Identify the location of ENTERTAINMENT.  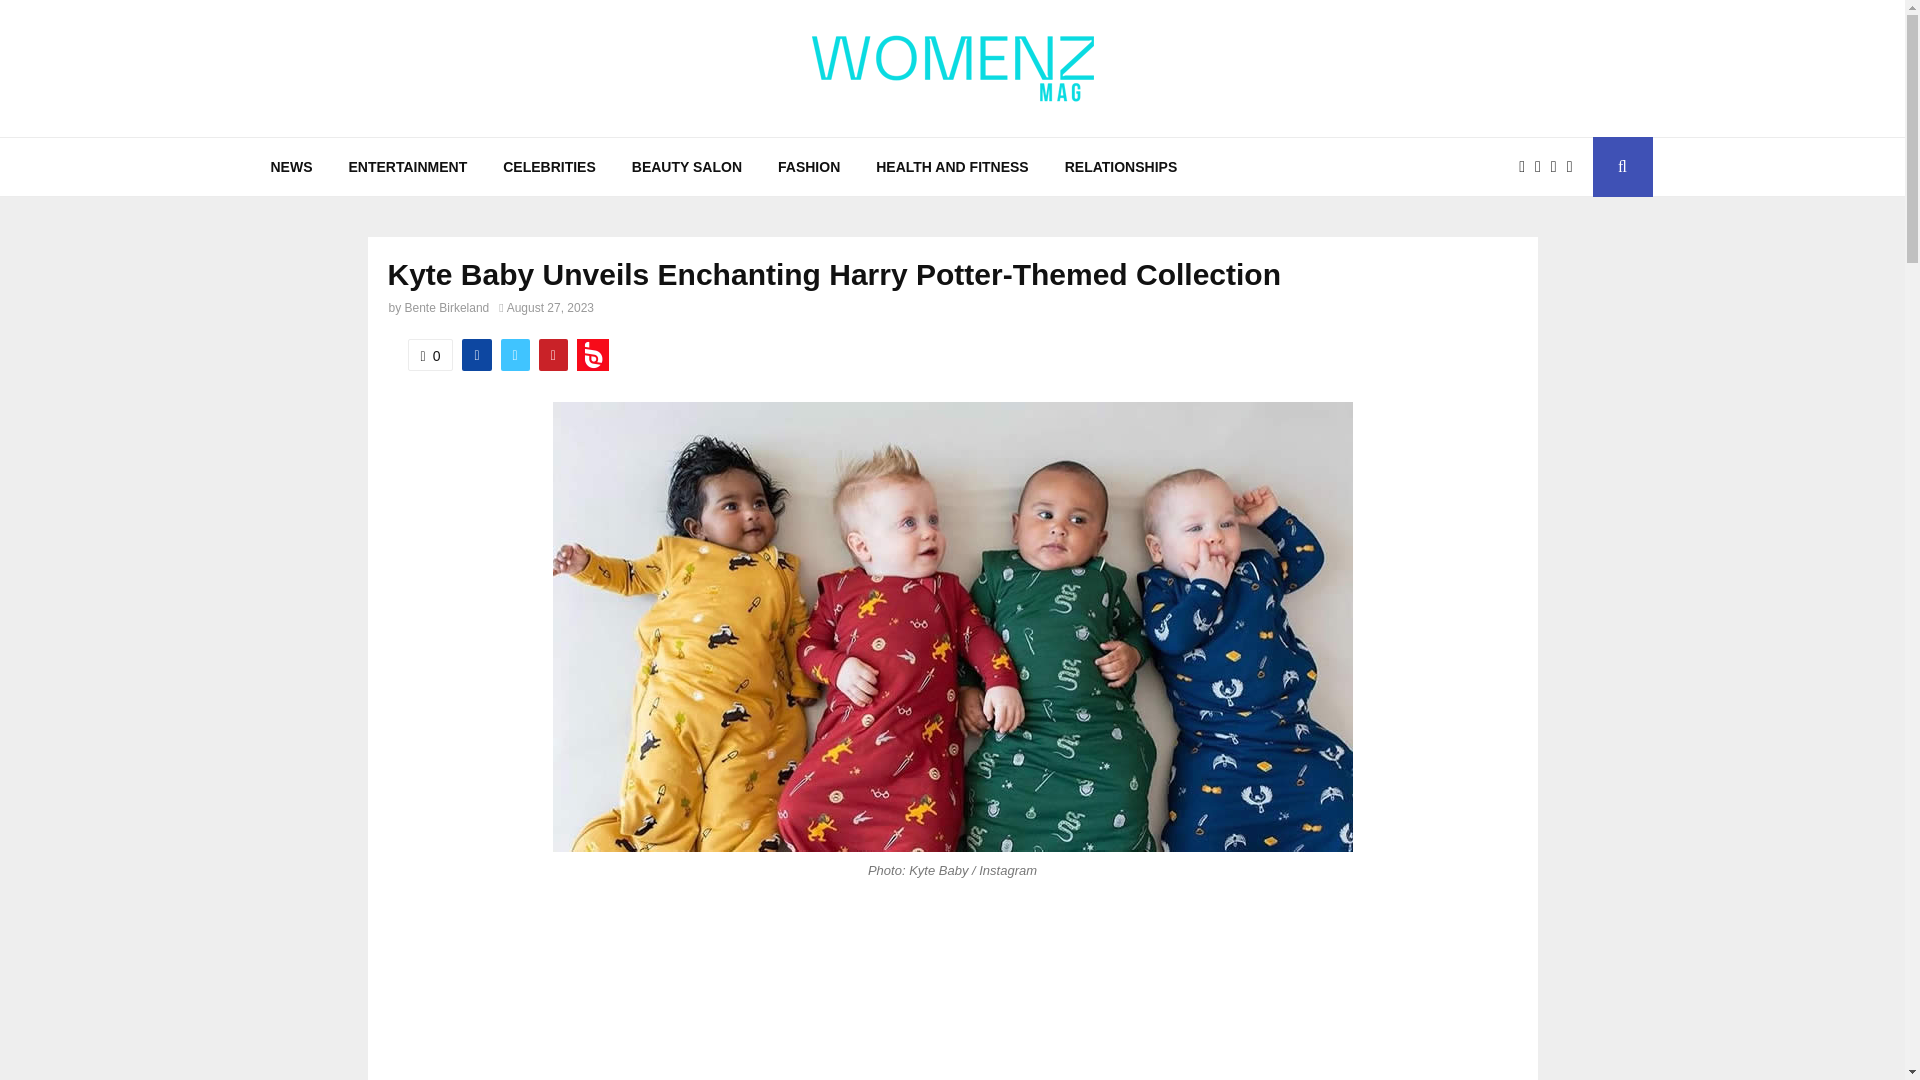
(408, 166).